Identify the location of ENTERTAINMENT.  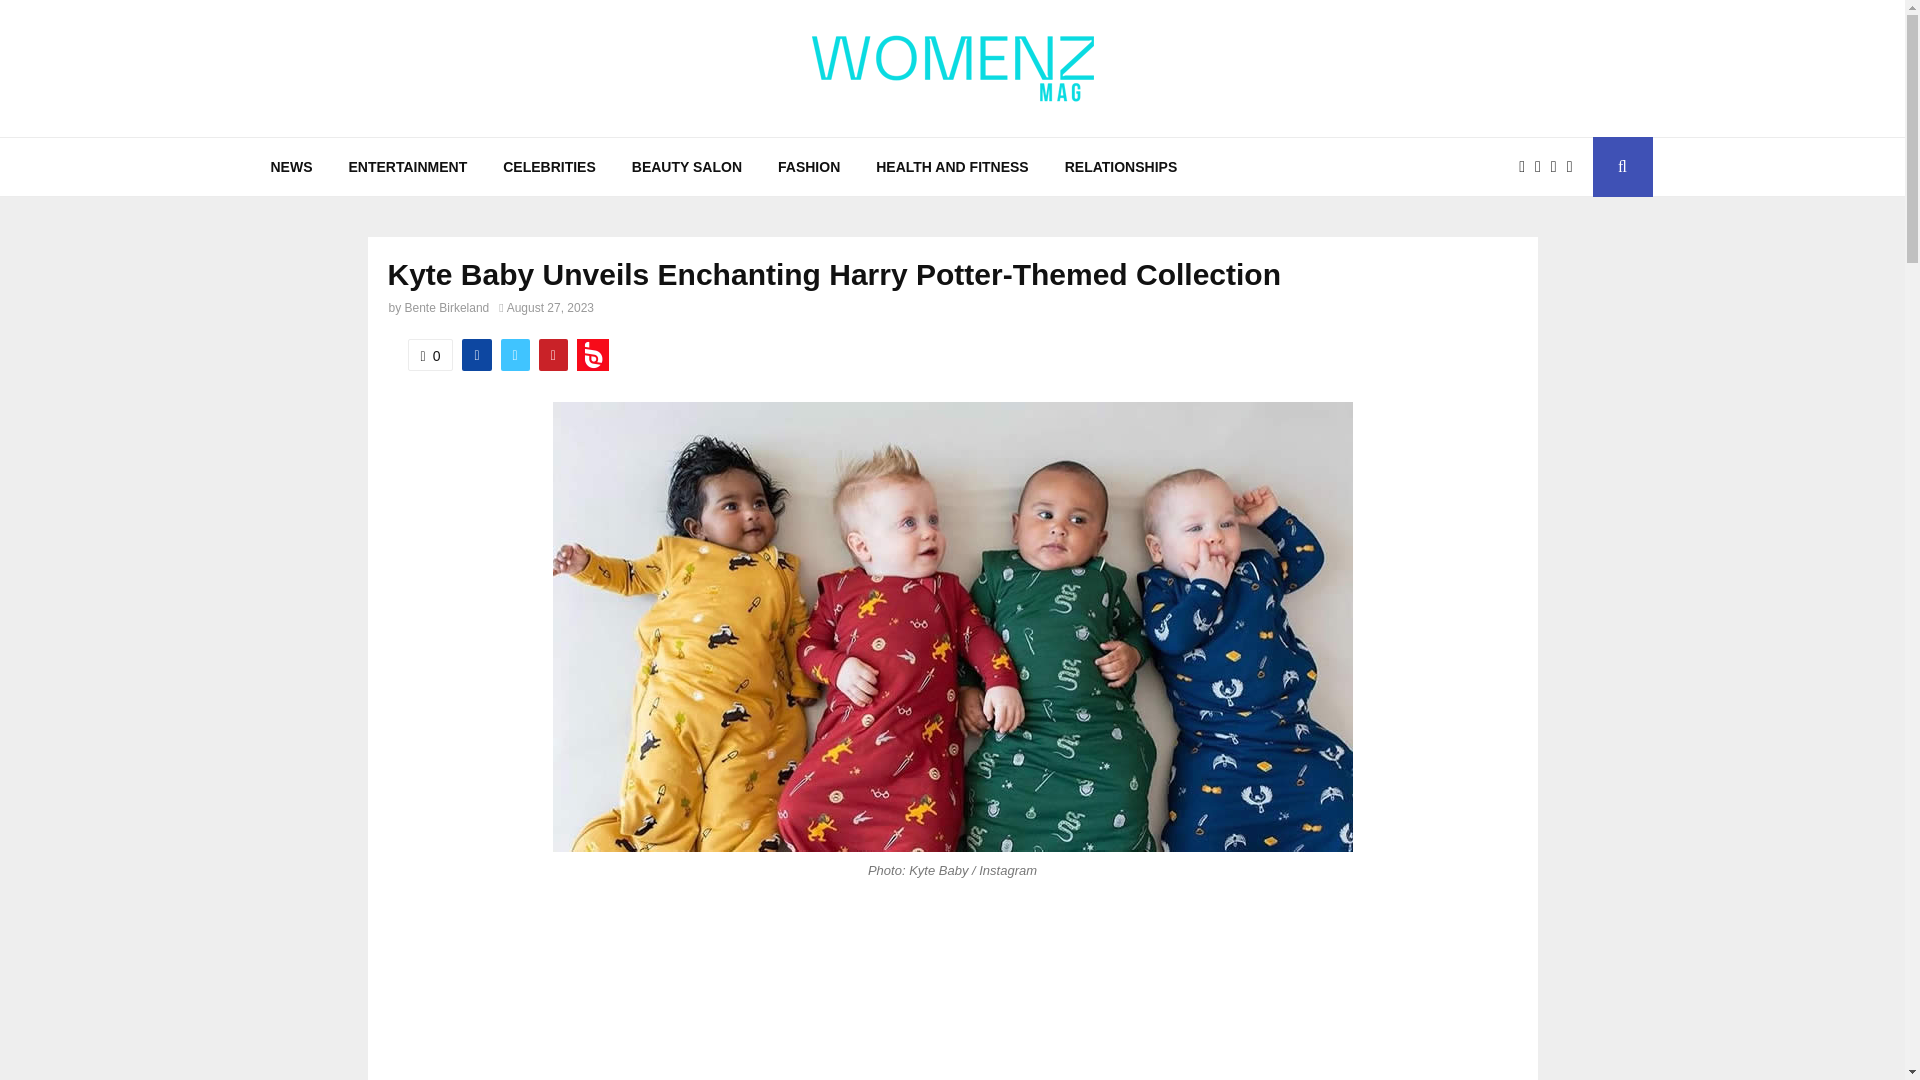
(408, 166).